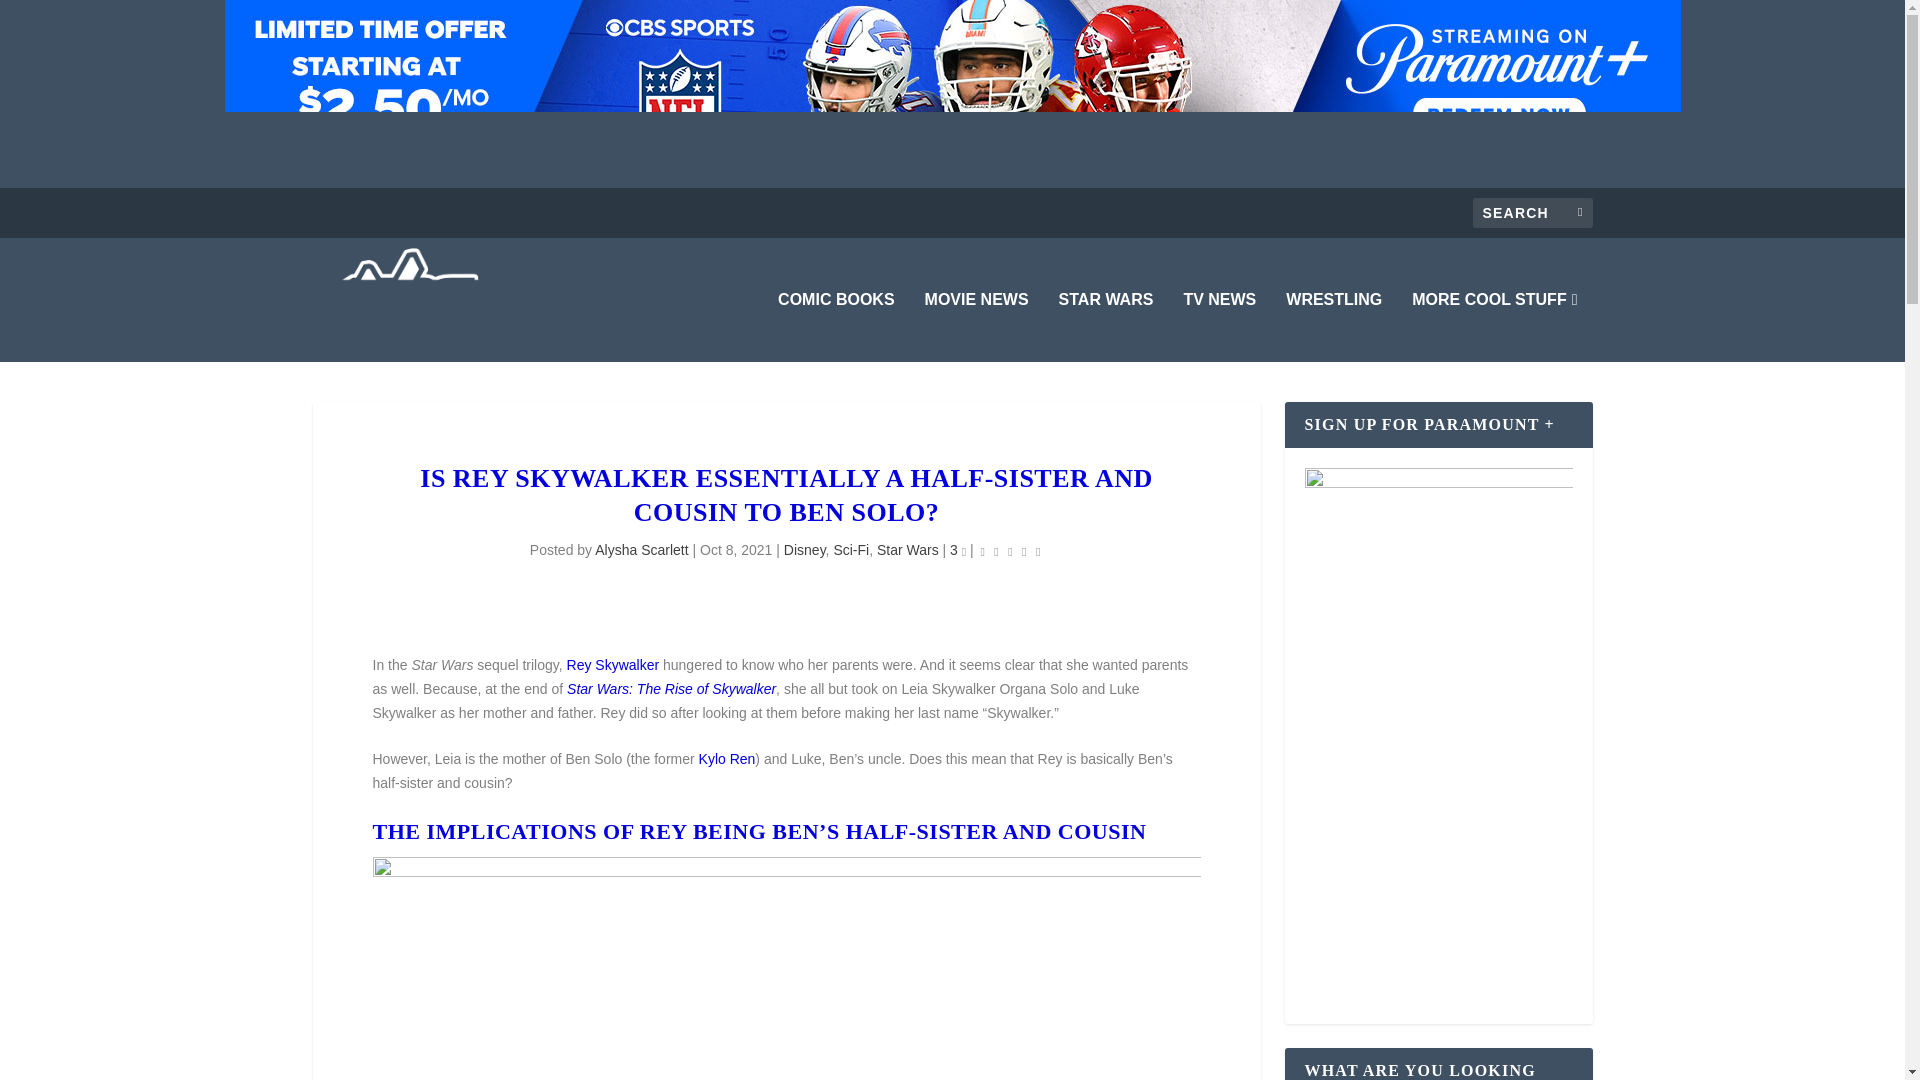 Image resolution: width=1920 pixels, height=1080 pixels. I want to click on Star Wars: The Rise of Skywalker, so click(670, 688).